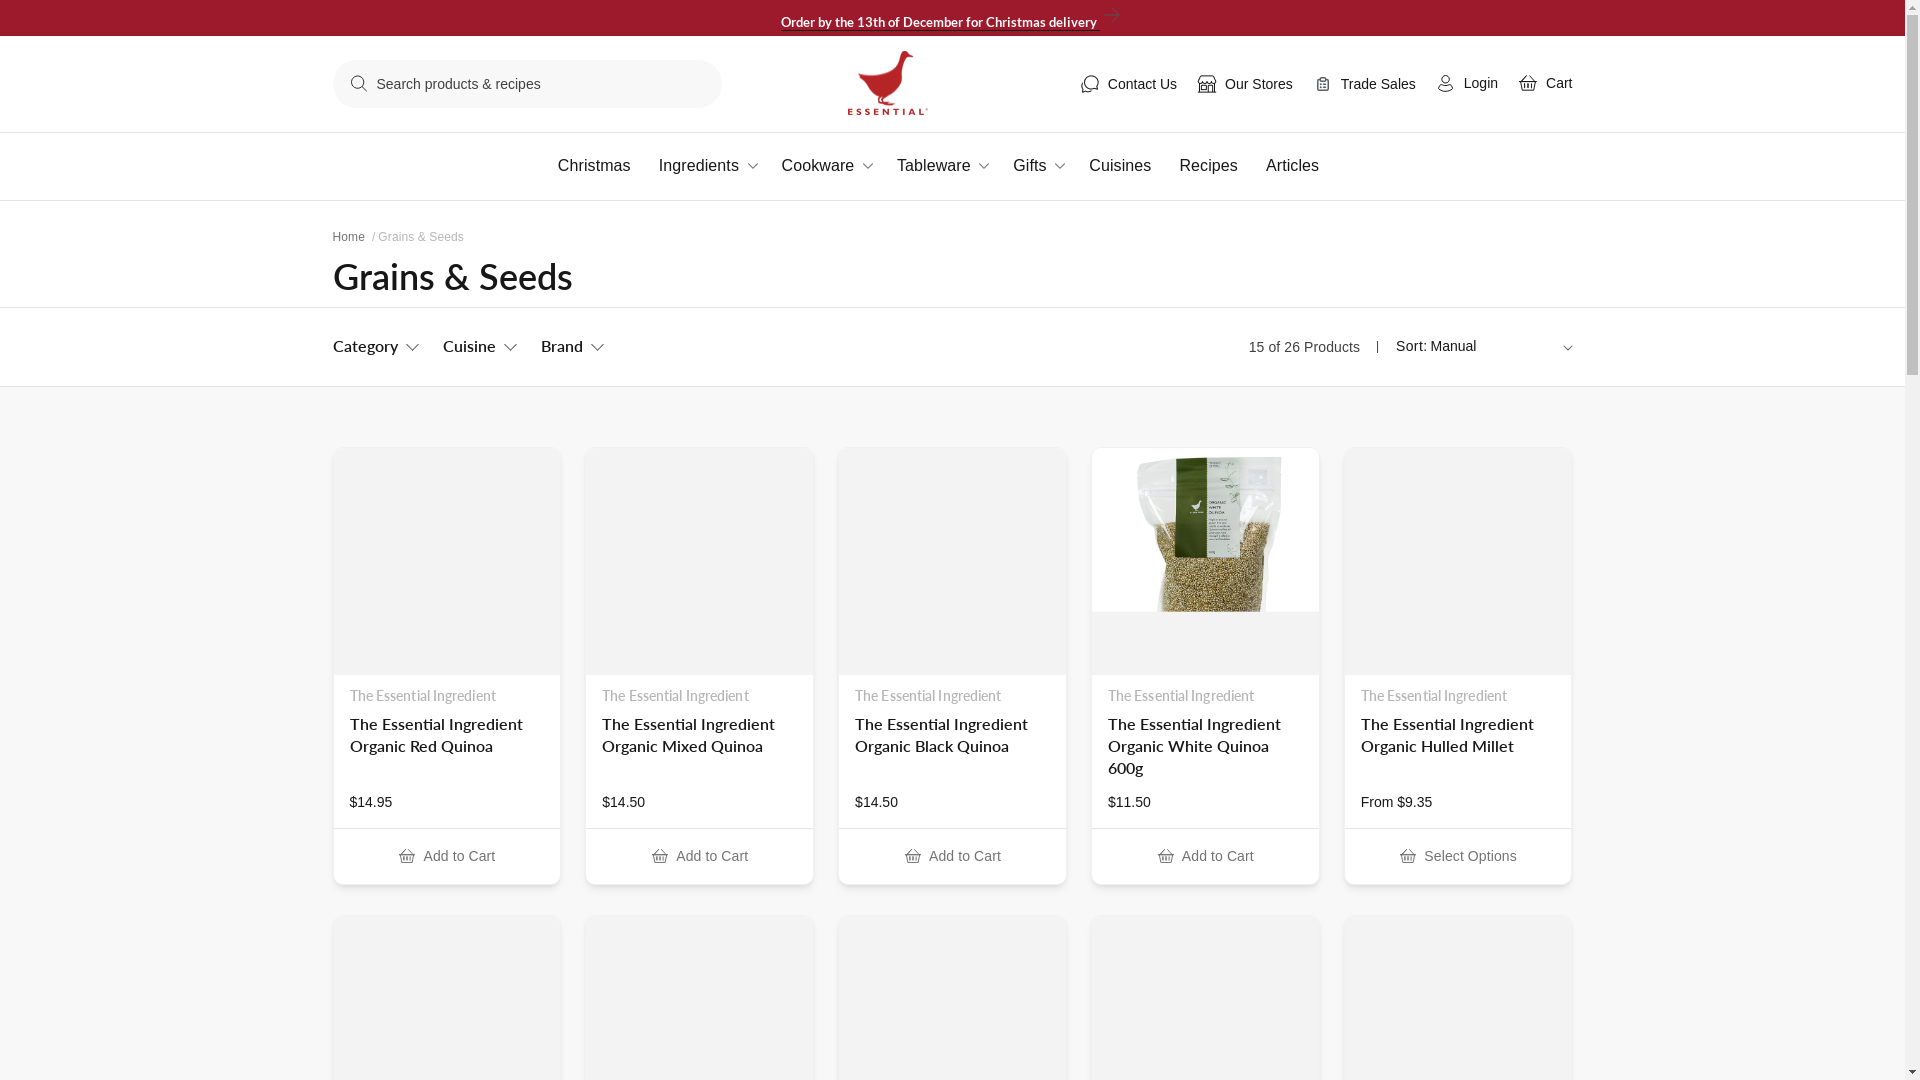 The height and width of the screenshot is (1080, 1920). I want to click on Cuisines, so click(1134, 166).